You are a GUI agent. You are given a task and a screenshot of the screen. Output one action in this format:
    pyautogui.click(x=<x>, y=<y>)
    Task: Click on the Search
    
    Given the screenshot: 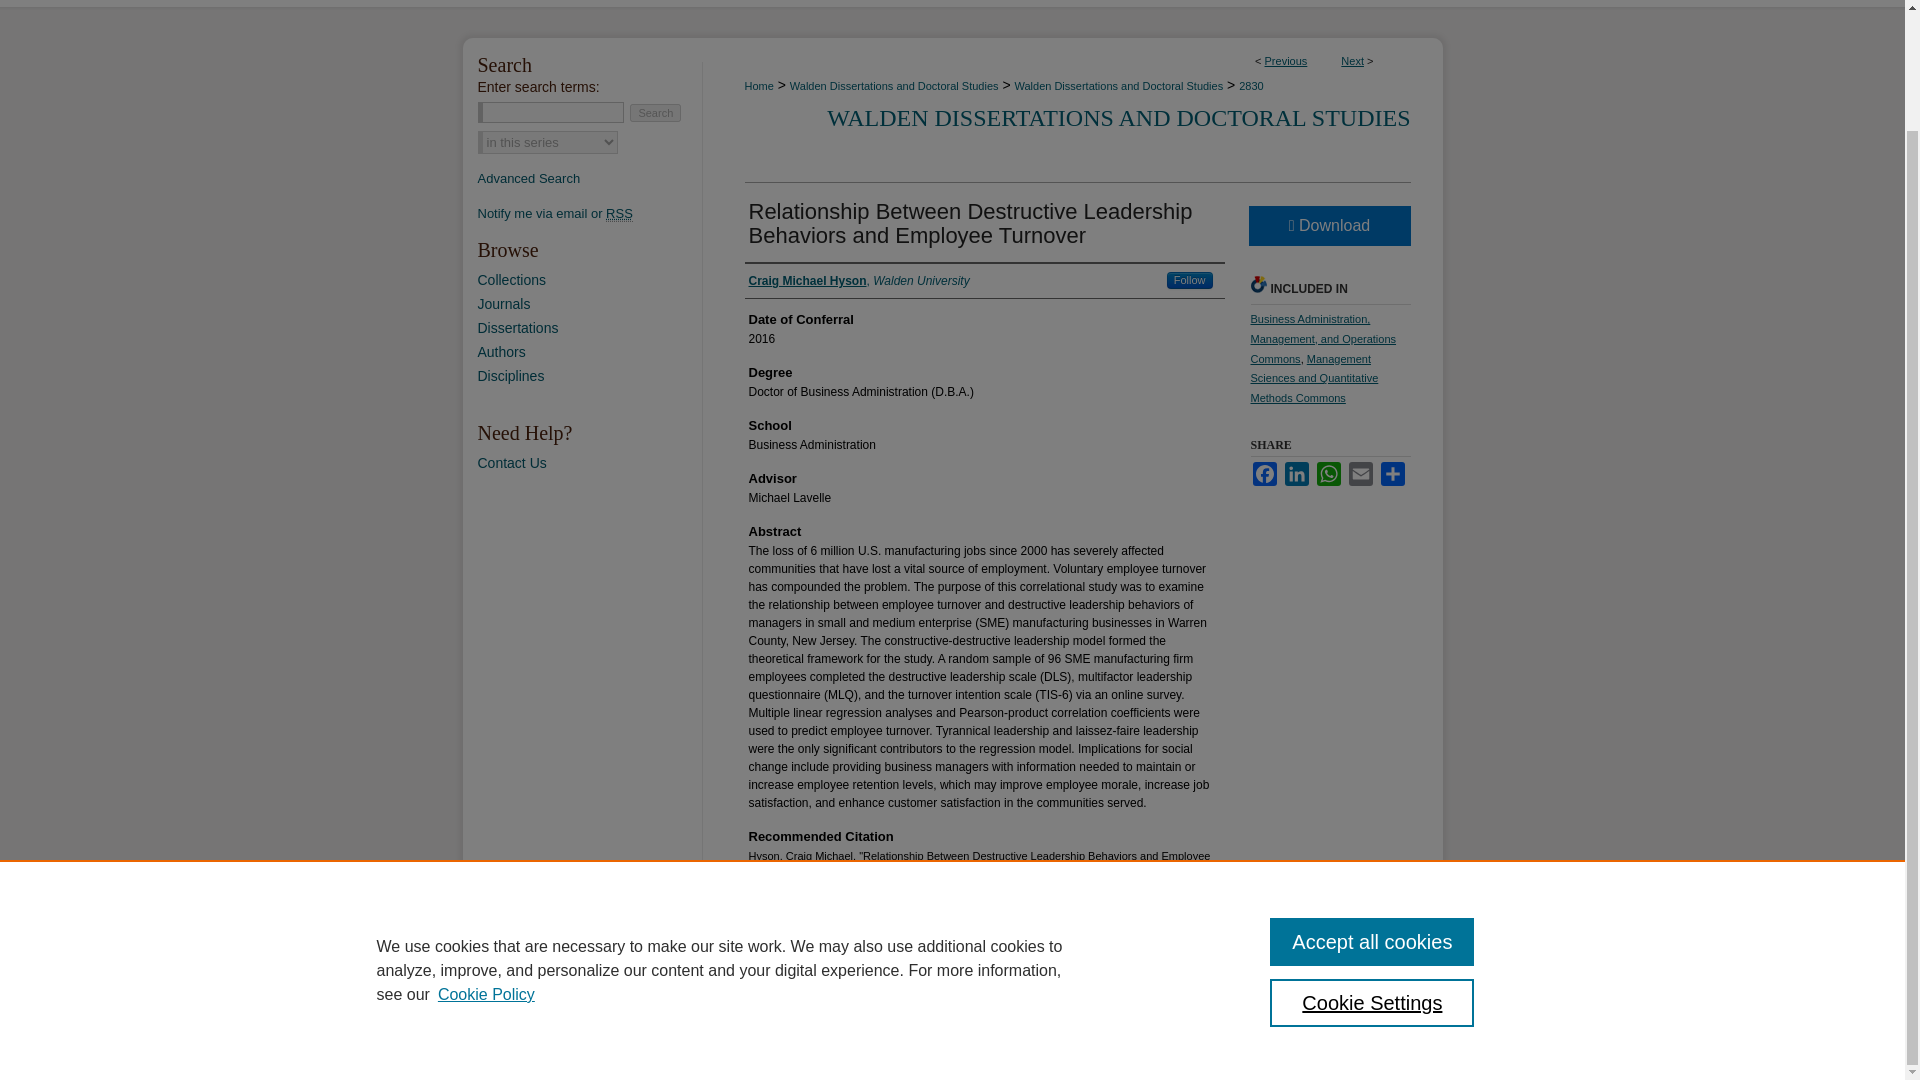 What is the action you would take?
    pyautogui.click(x=655, y=112)
    